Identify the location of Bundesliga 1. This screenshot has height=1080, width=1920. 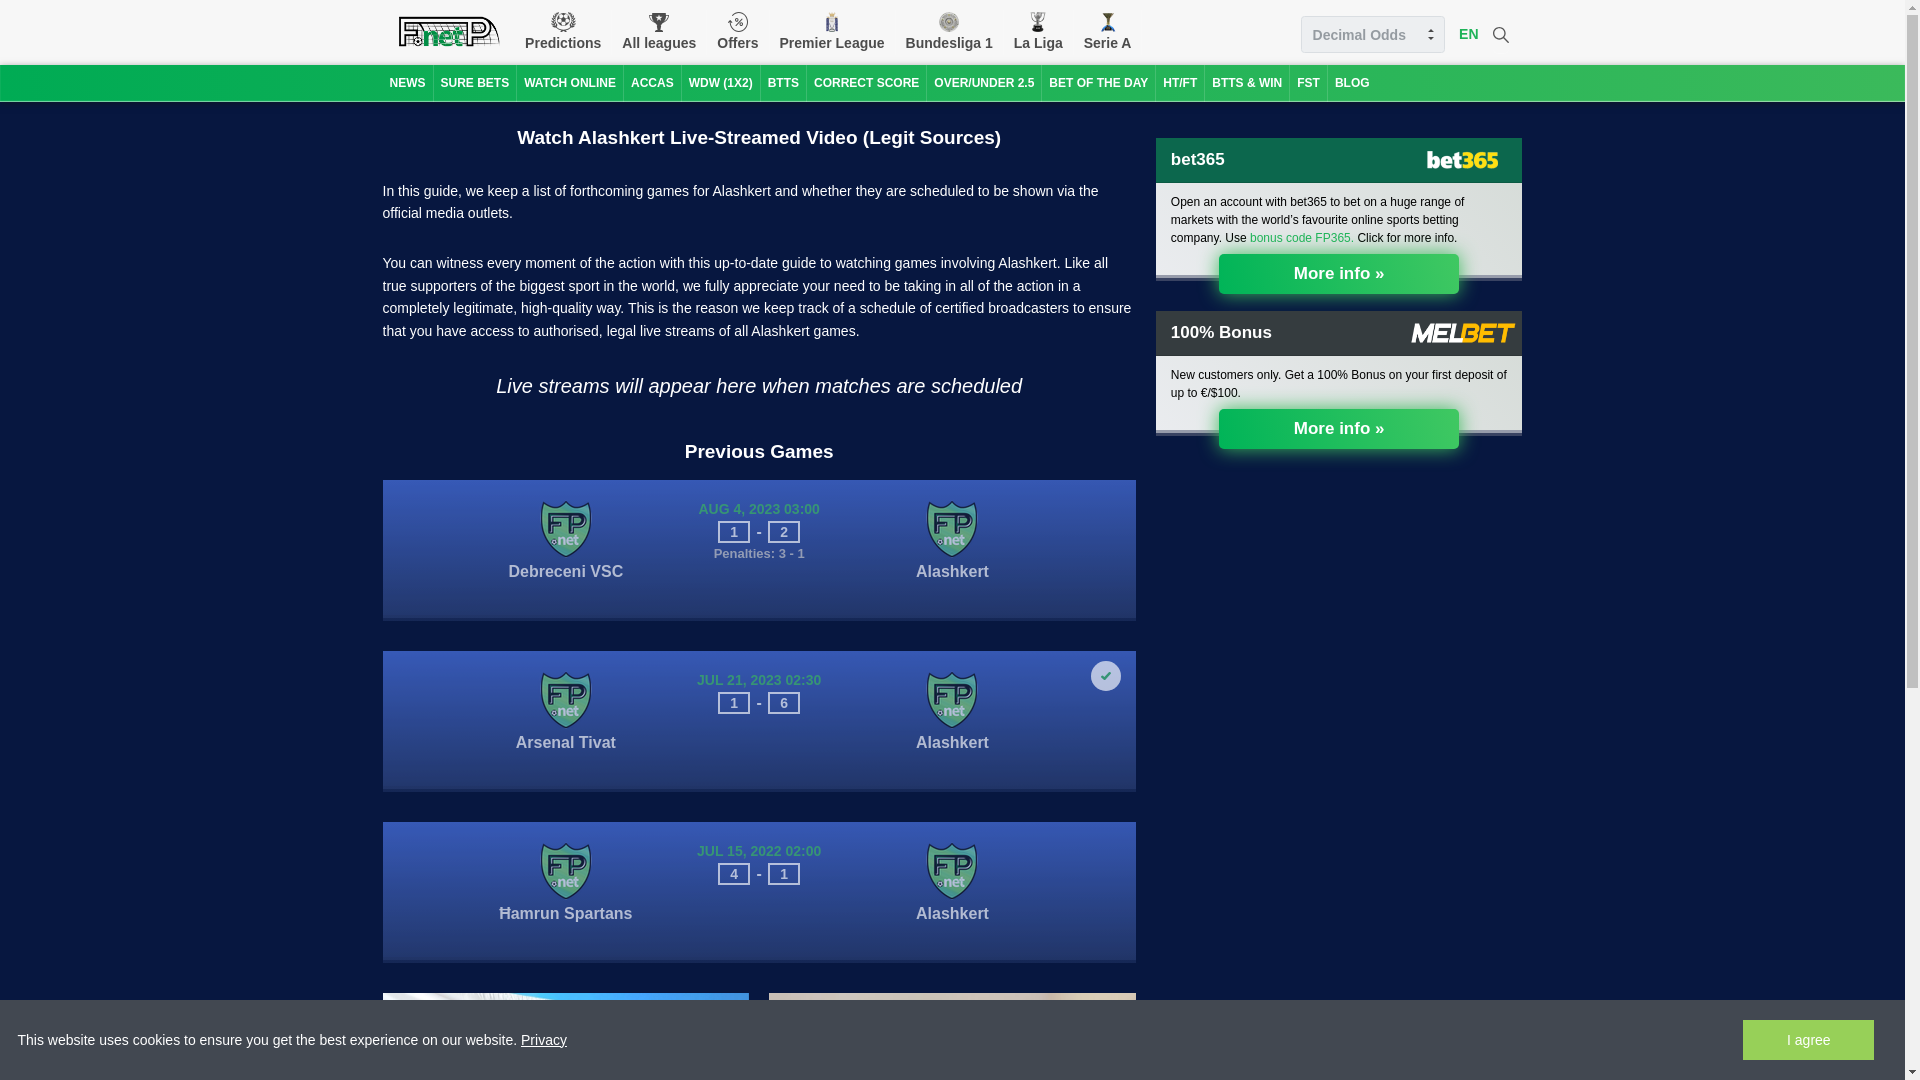
(949, 32).